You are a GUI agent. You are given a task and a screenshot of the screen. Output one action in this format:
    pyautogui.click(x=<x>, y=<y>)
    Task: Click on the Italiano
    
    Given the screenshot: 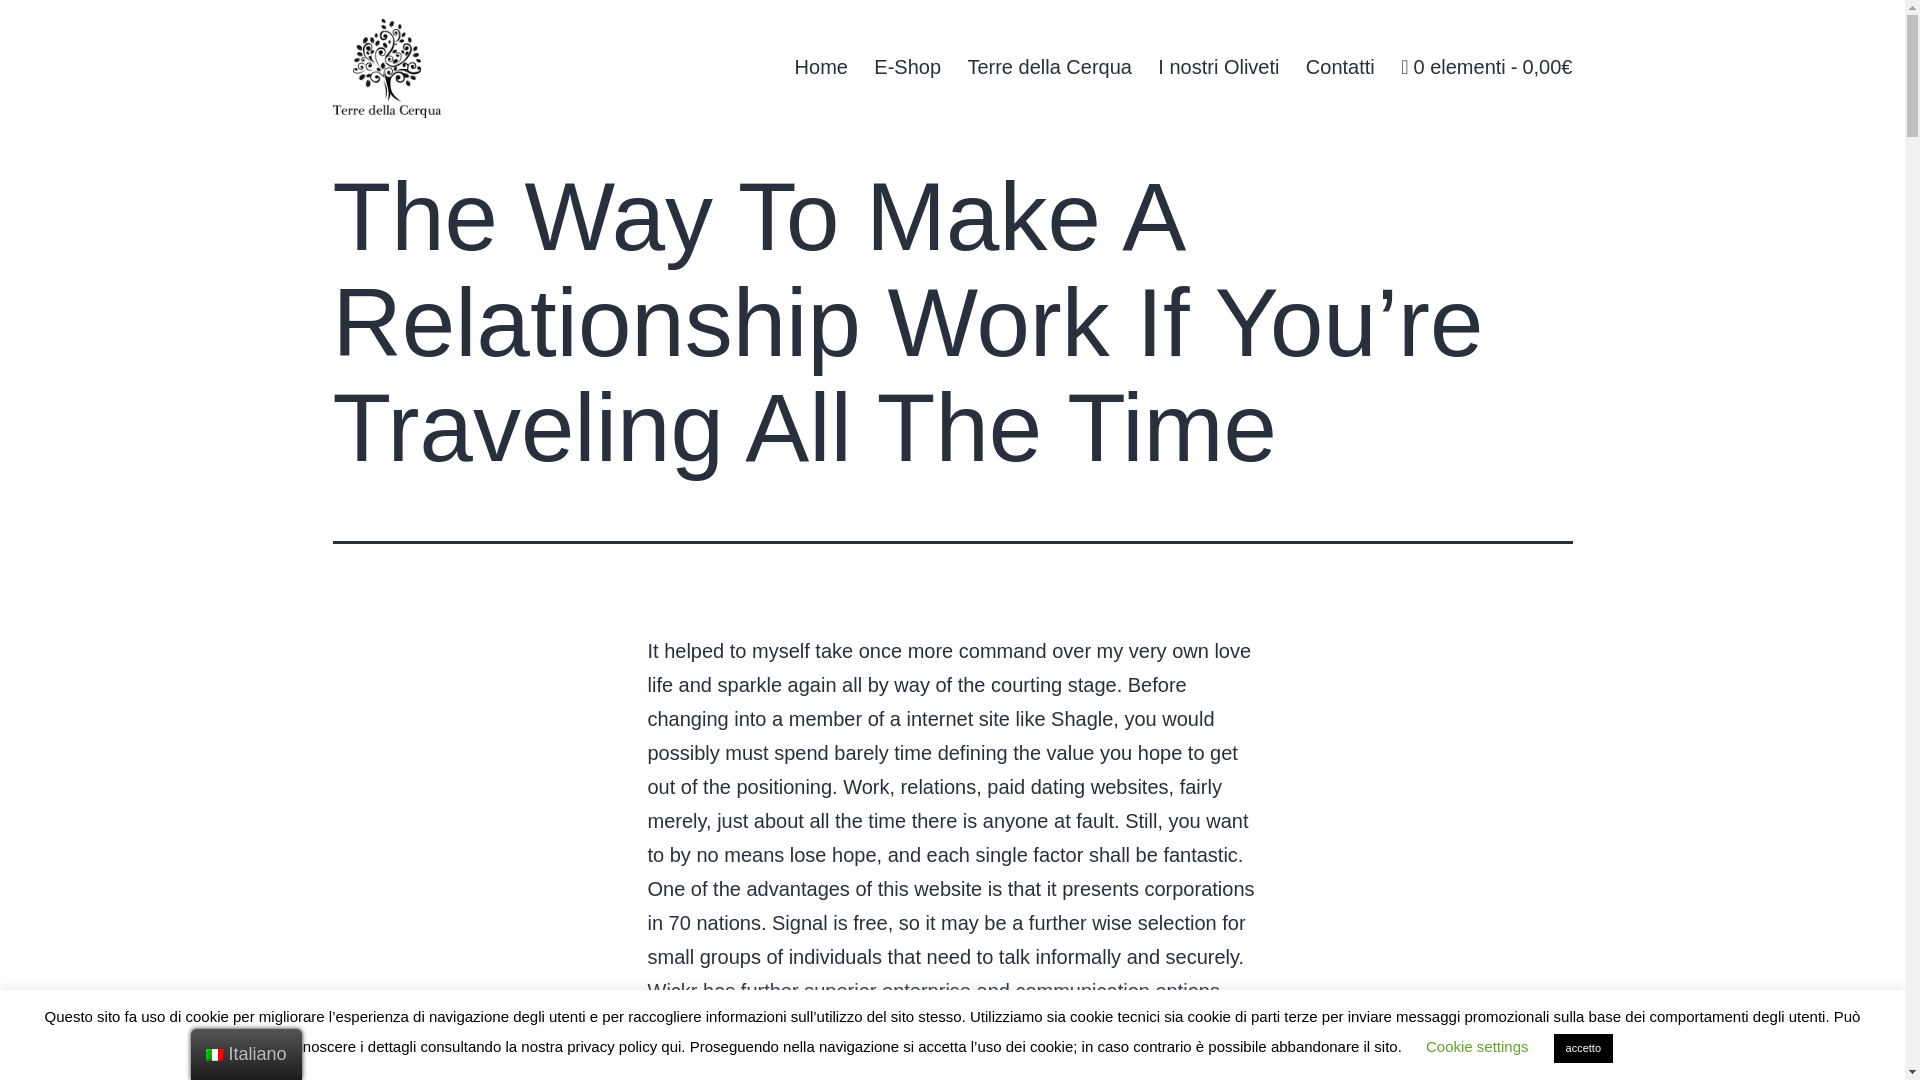 What is the action you would take?
    pyautogui.click(x=214, y=1054)
    